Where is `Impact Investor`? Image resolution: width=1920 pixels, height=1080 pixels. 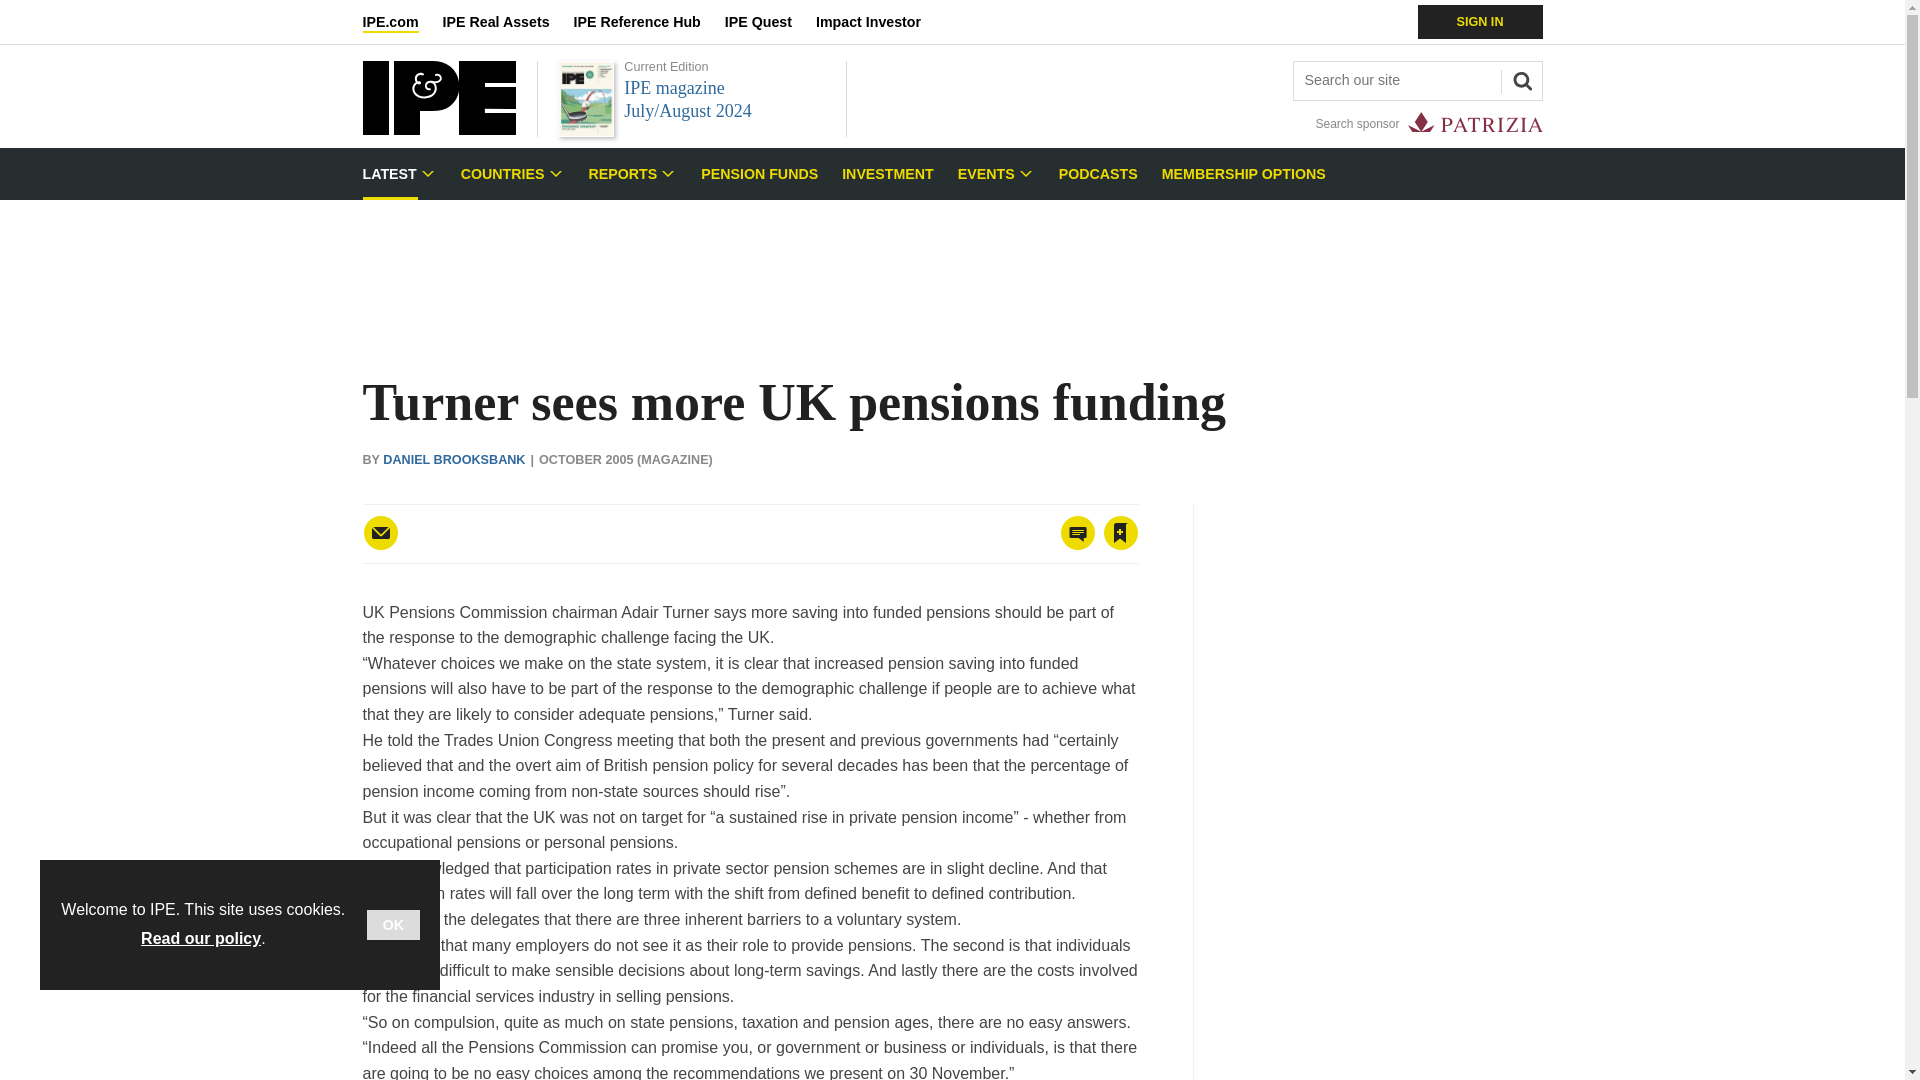 Impact Investor is located at coordinates (880, 22).